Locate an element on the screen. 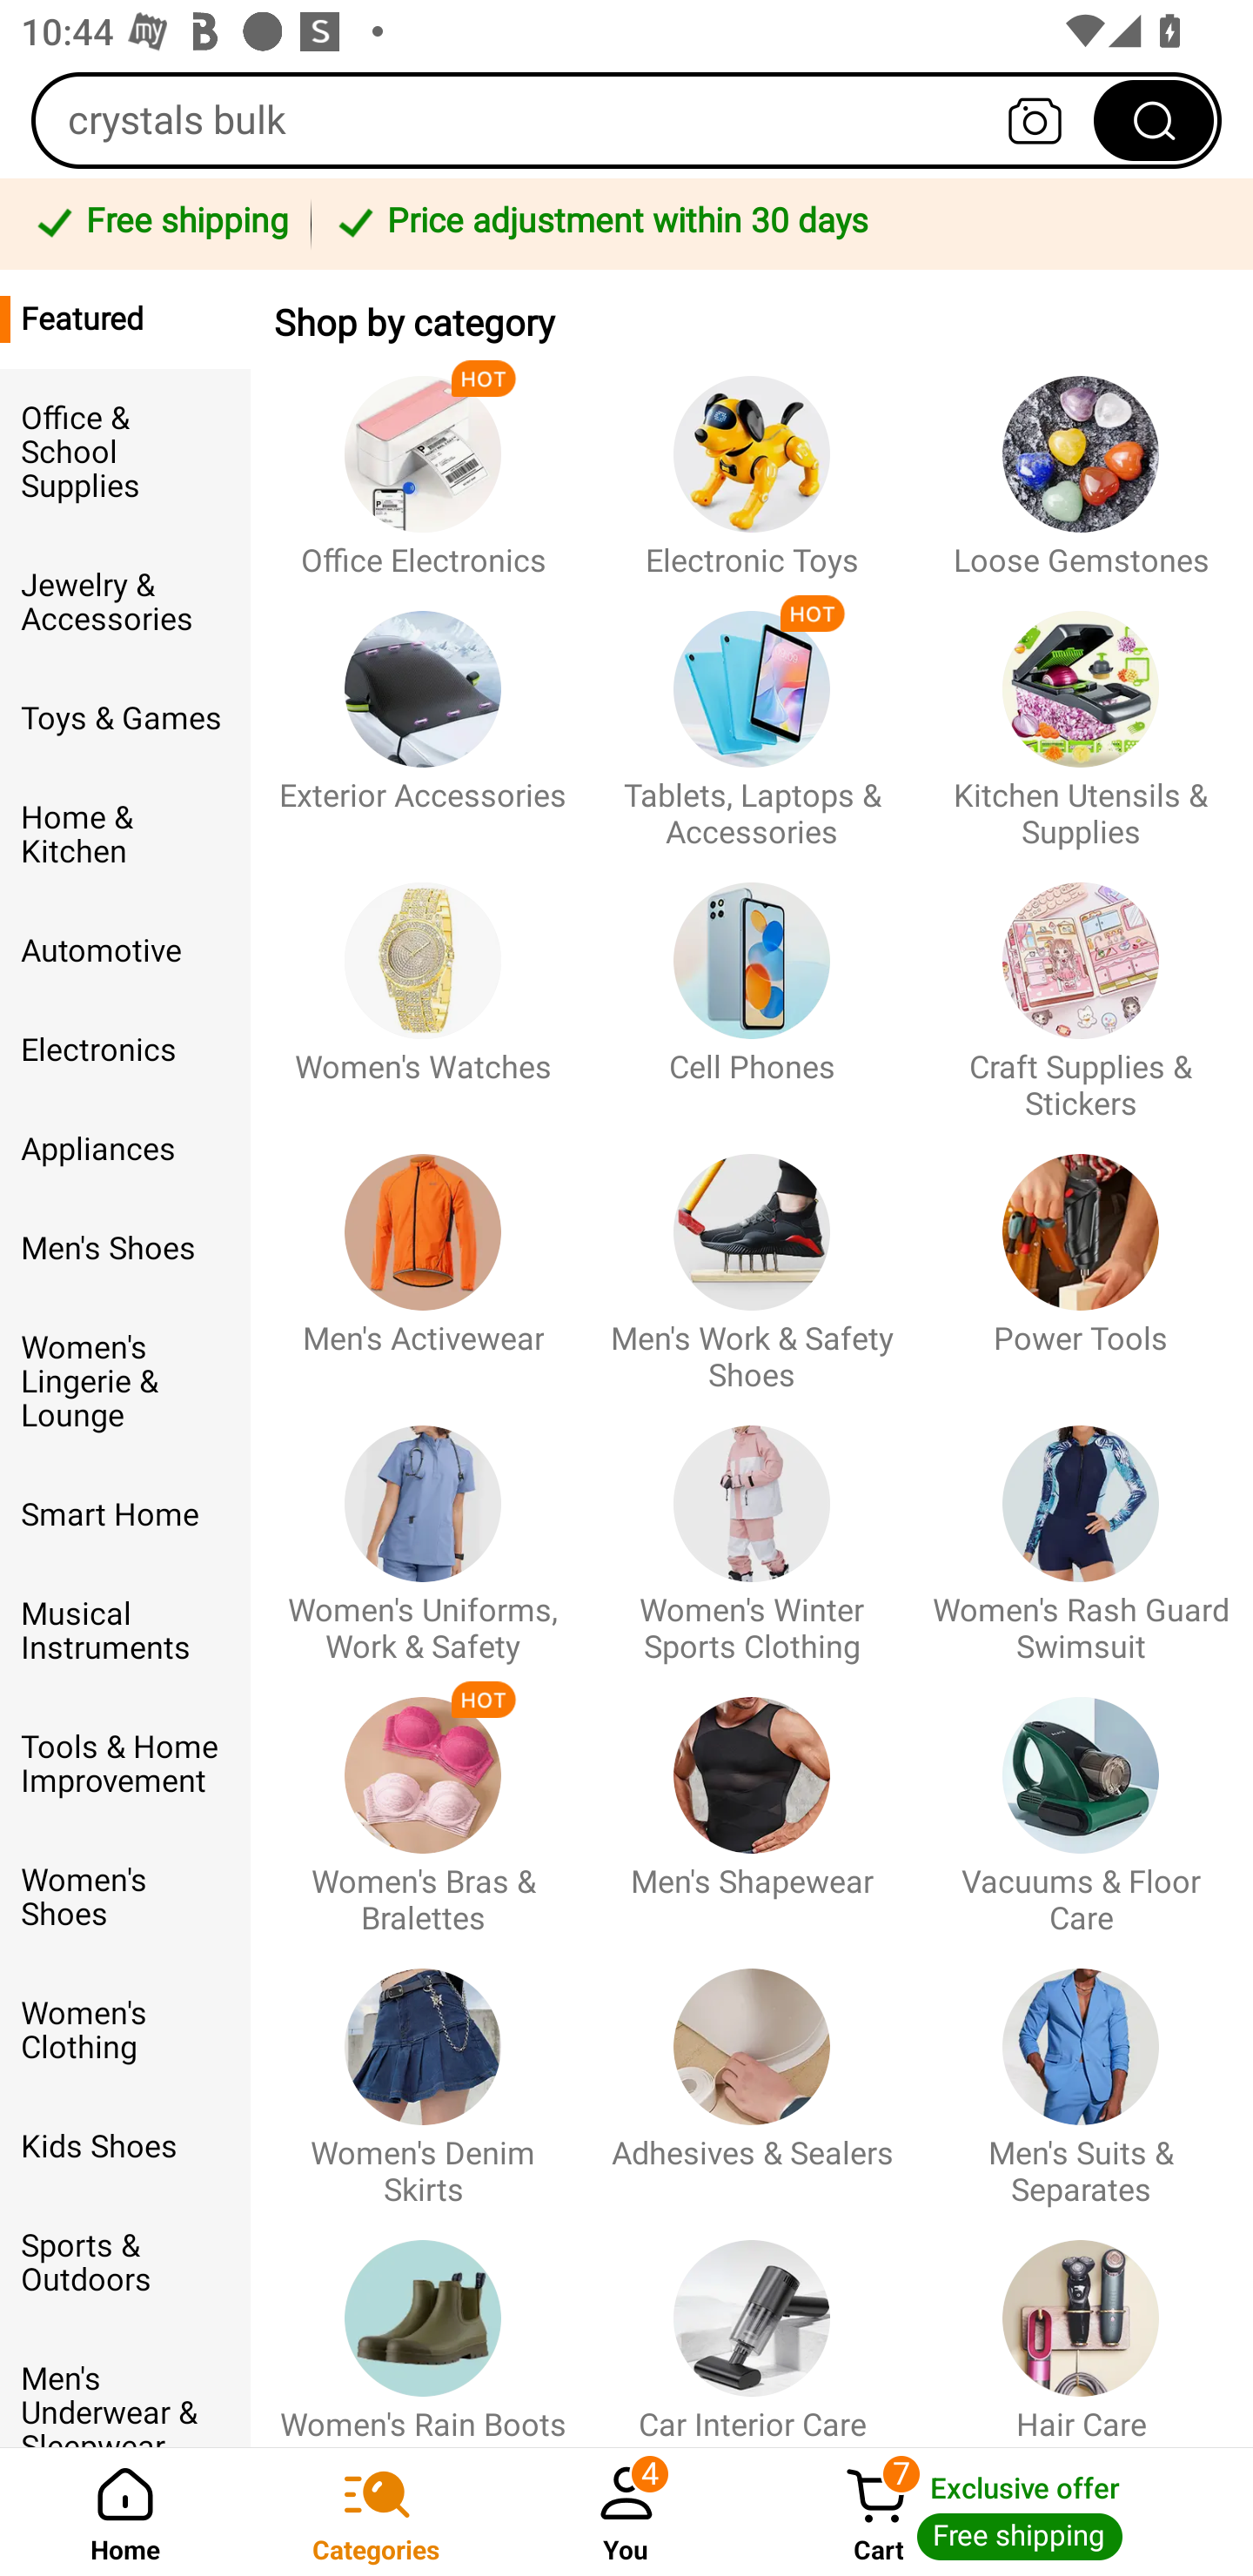 This screenshot has width=1253, height=2576. Kitchen Utensils & Supplies is located at coordinates (1081, 714).